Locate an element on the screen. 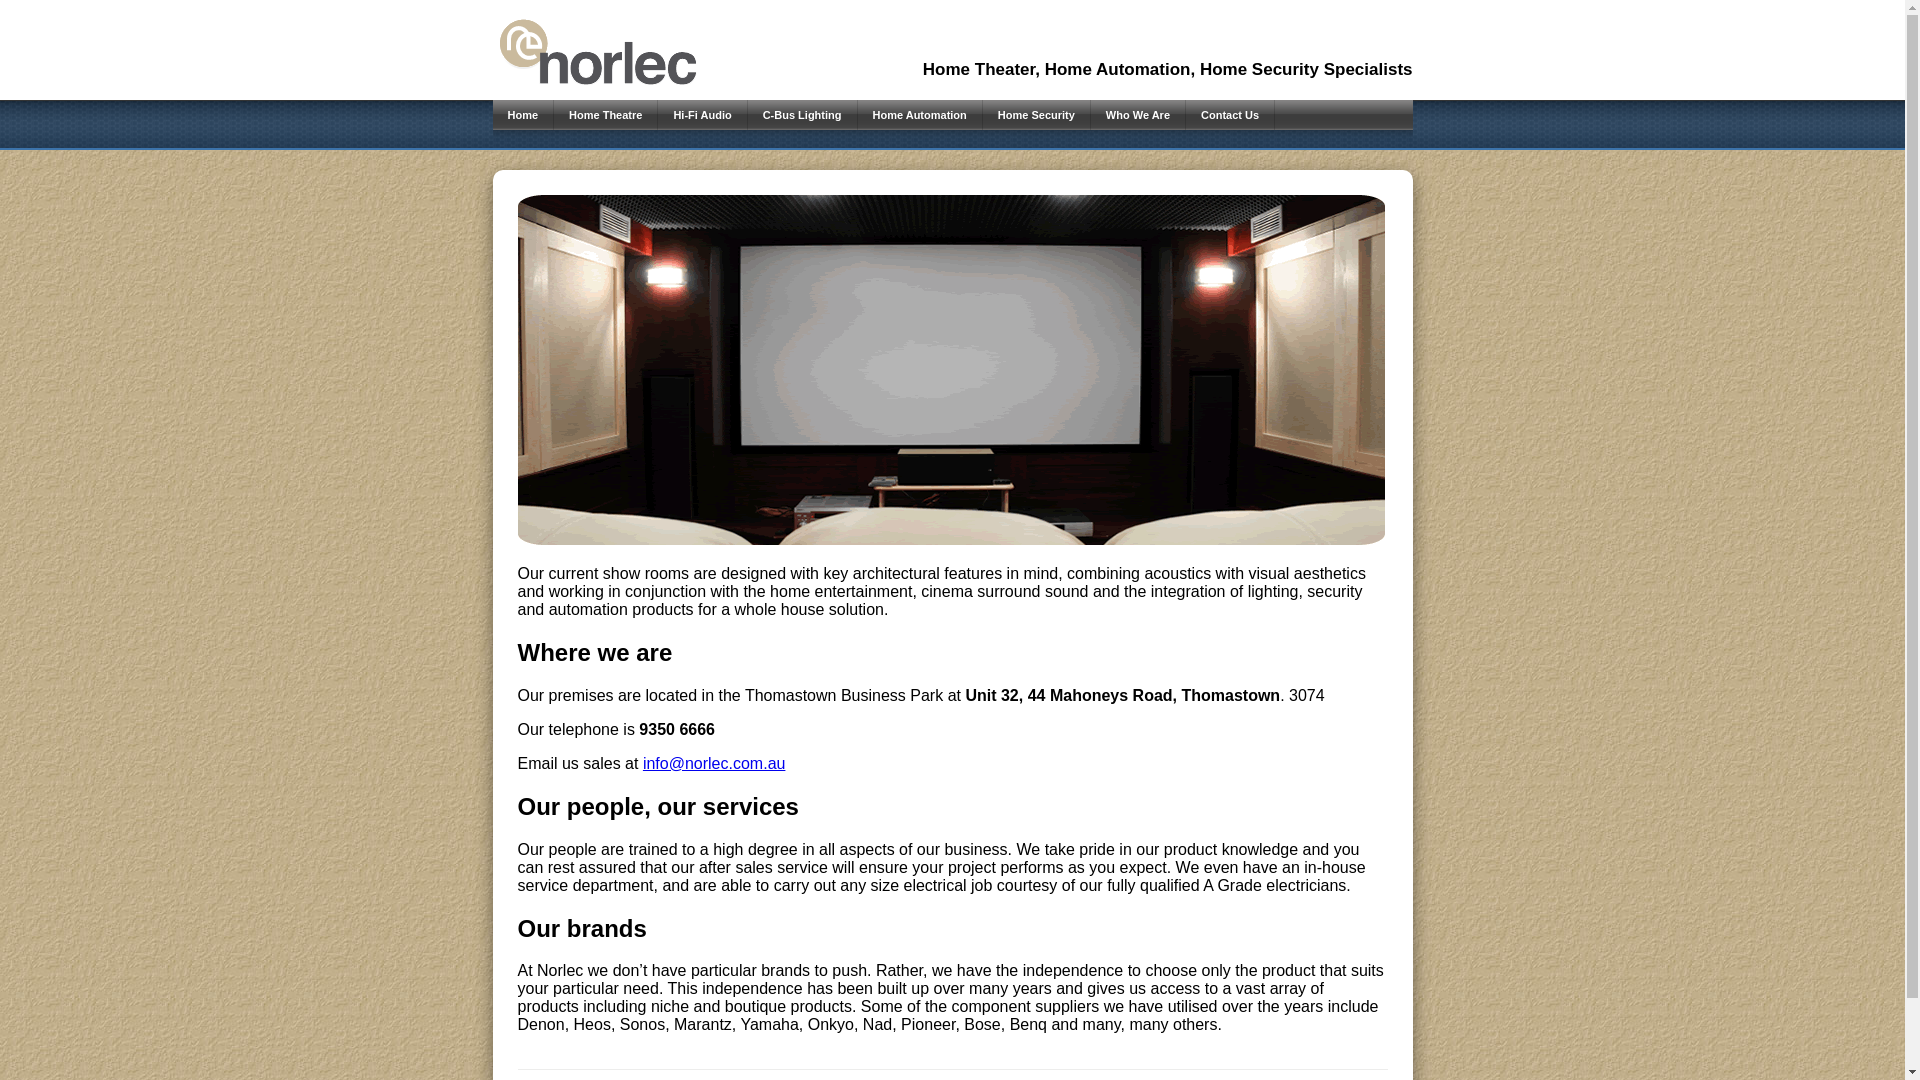  Hi-Fi Audio is located at coordinates (702, 115).